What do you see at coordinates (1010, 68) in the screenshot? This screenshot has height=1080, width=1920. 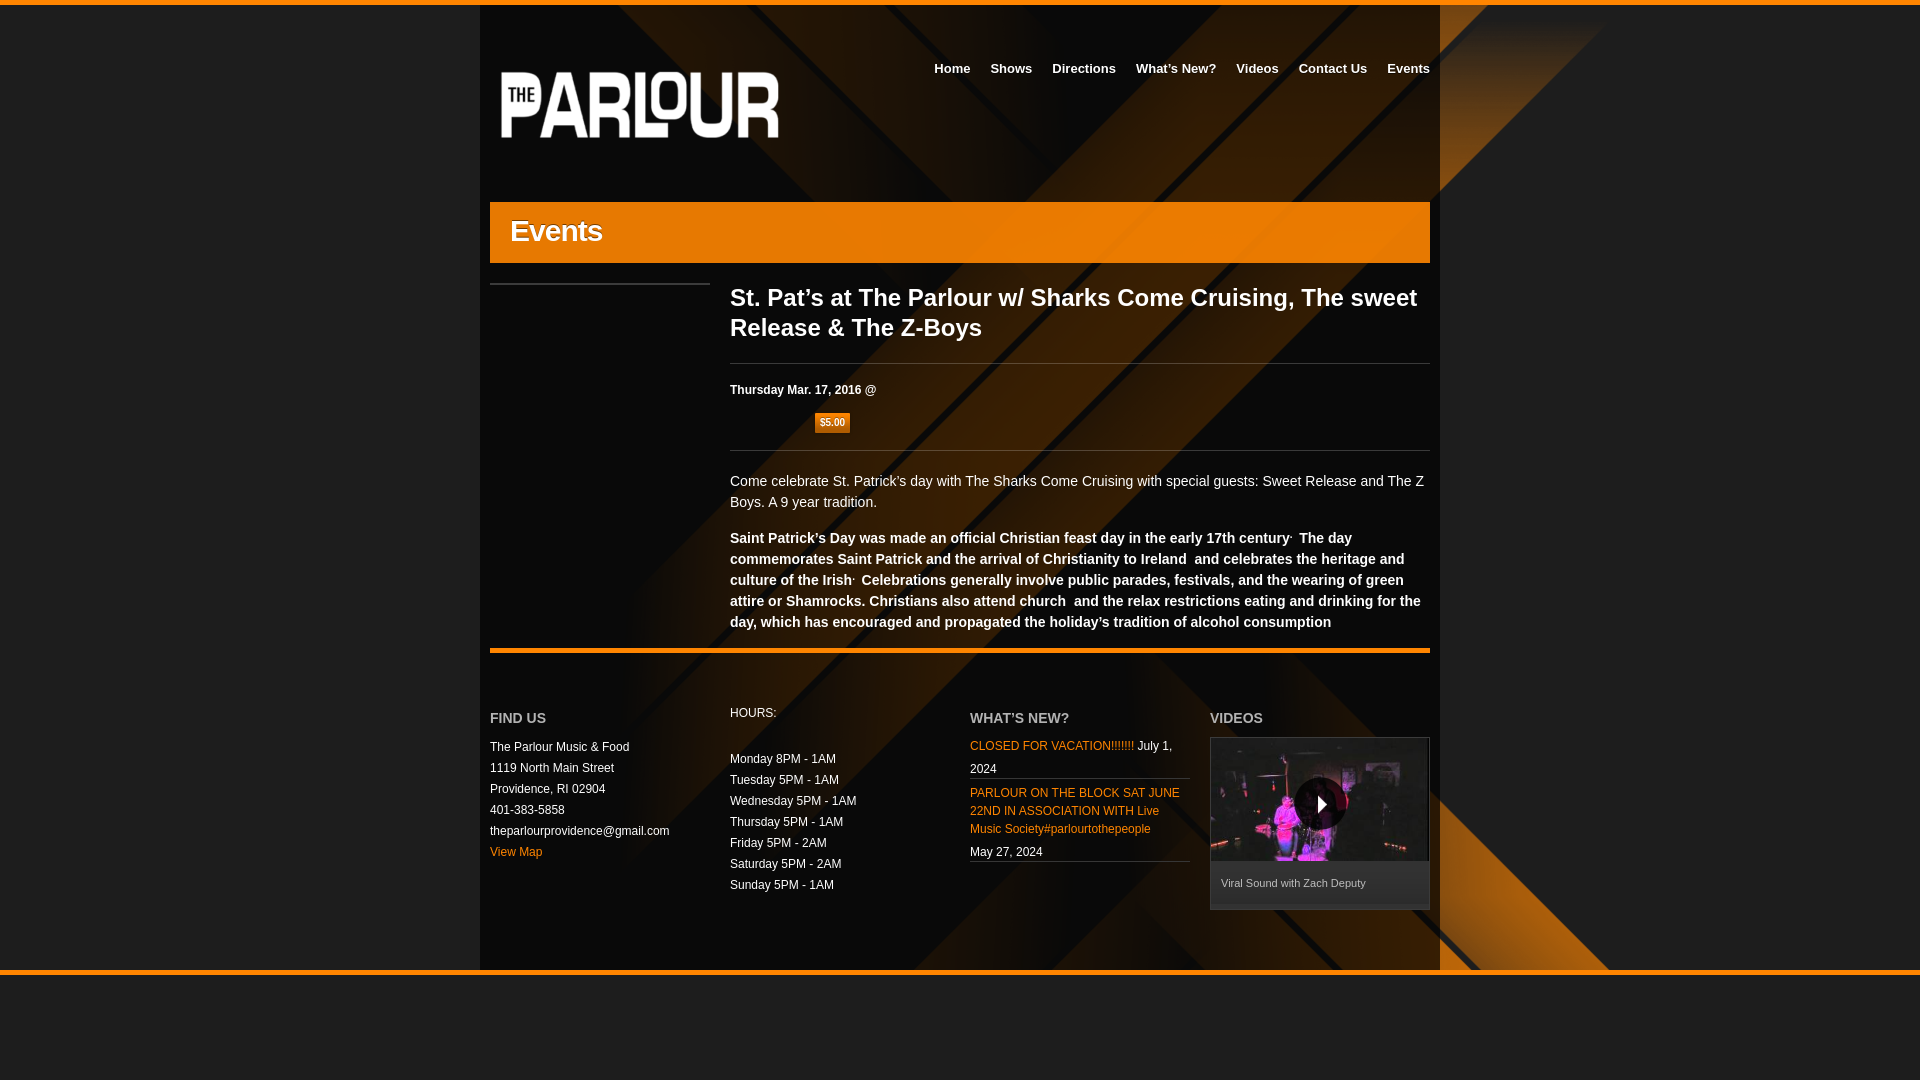 I see `Shows` at bounding box center [1010, 68].